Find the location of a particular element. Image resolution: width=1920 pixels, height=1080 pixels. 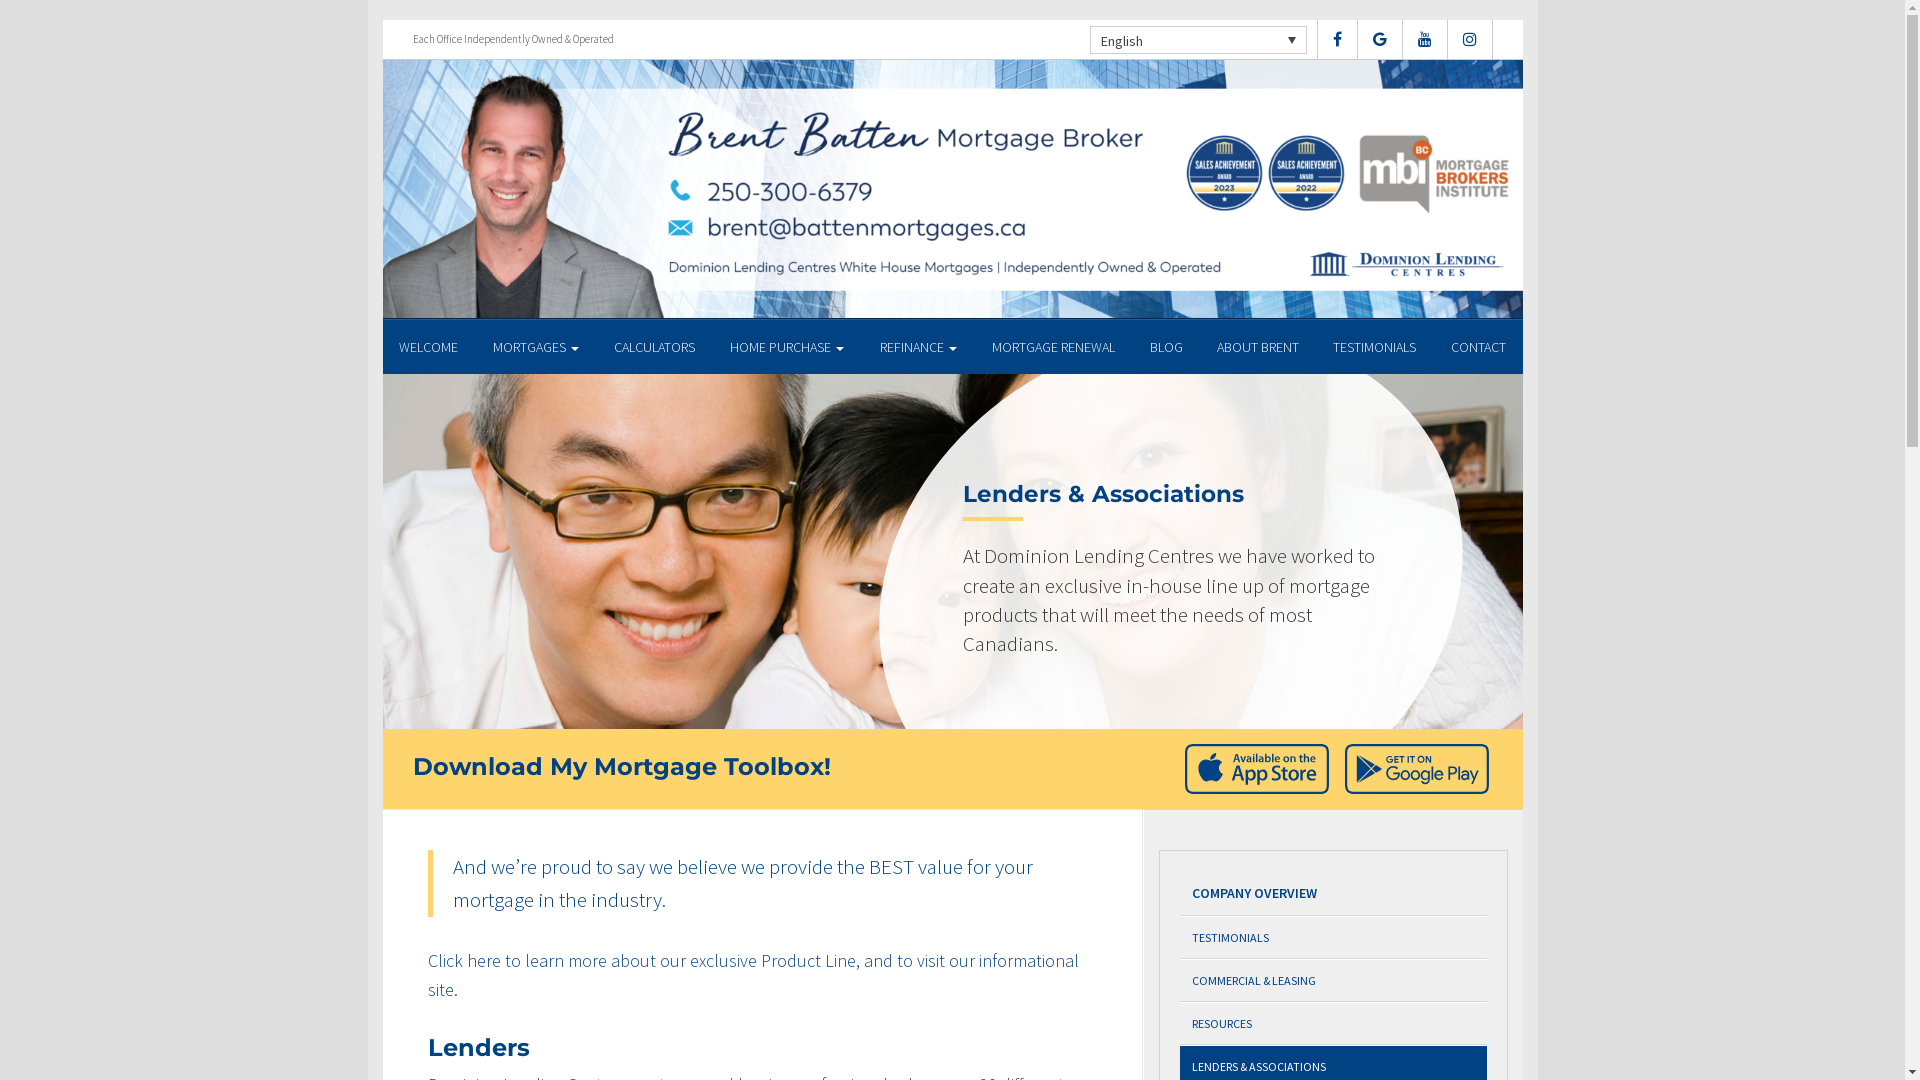

HOME PURCHASE is located at coordinates (787, 346).